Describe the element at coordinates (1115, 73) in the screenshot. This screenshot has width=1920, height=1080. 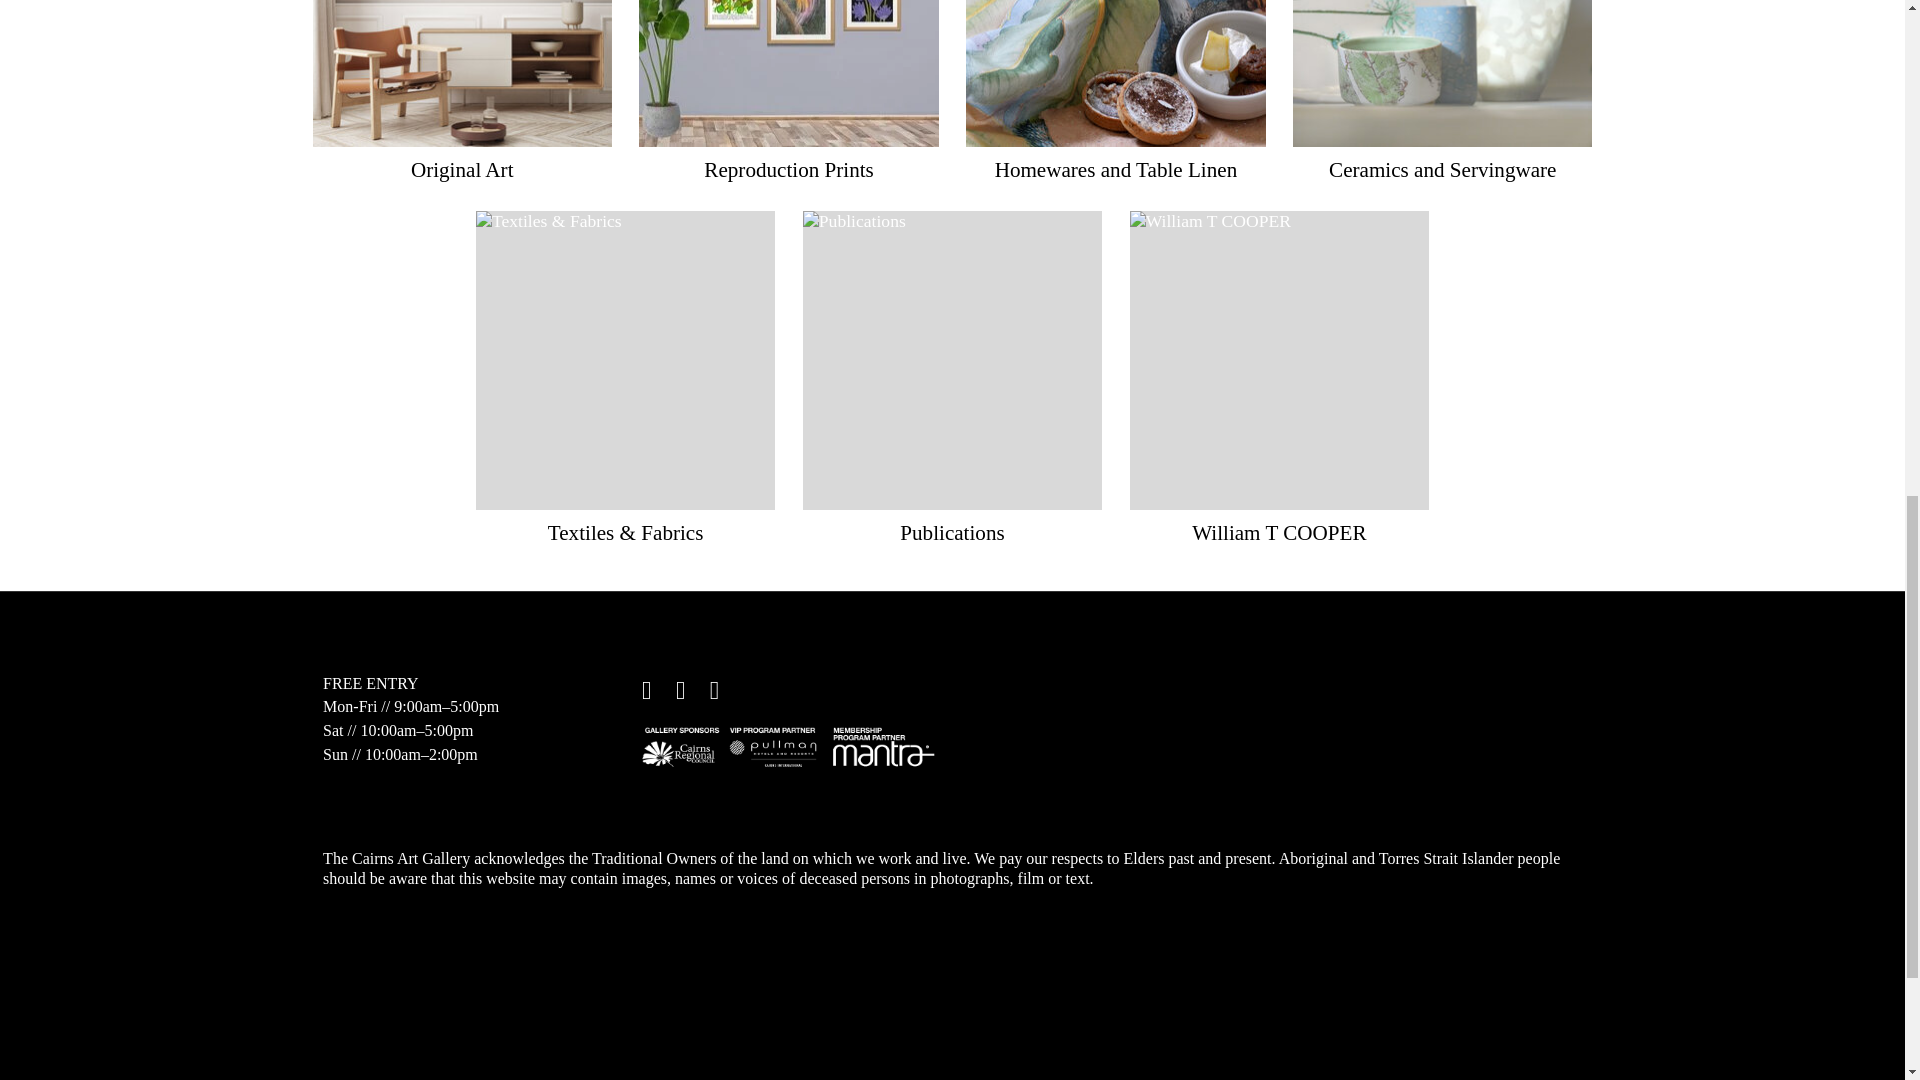
I see `Homewares and Table Linen` at that location.